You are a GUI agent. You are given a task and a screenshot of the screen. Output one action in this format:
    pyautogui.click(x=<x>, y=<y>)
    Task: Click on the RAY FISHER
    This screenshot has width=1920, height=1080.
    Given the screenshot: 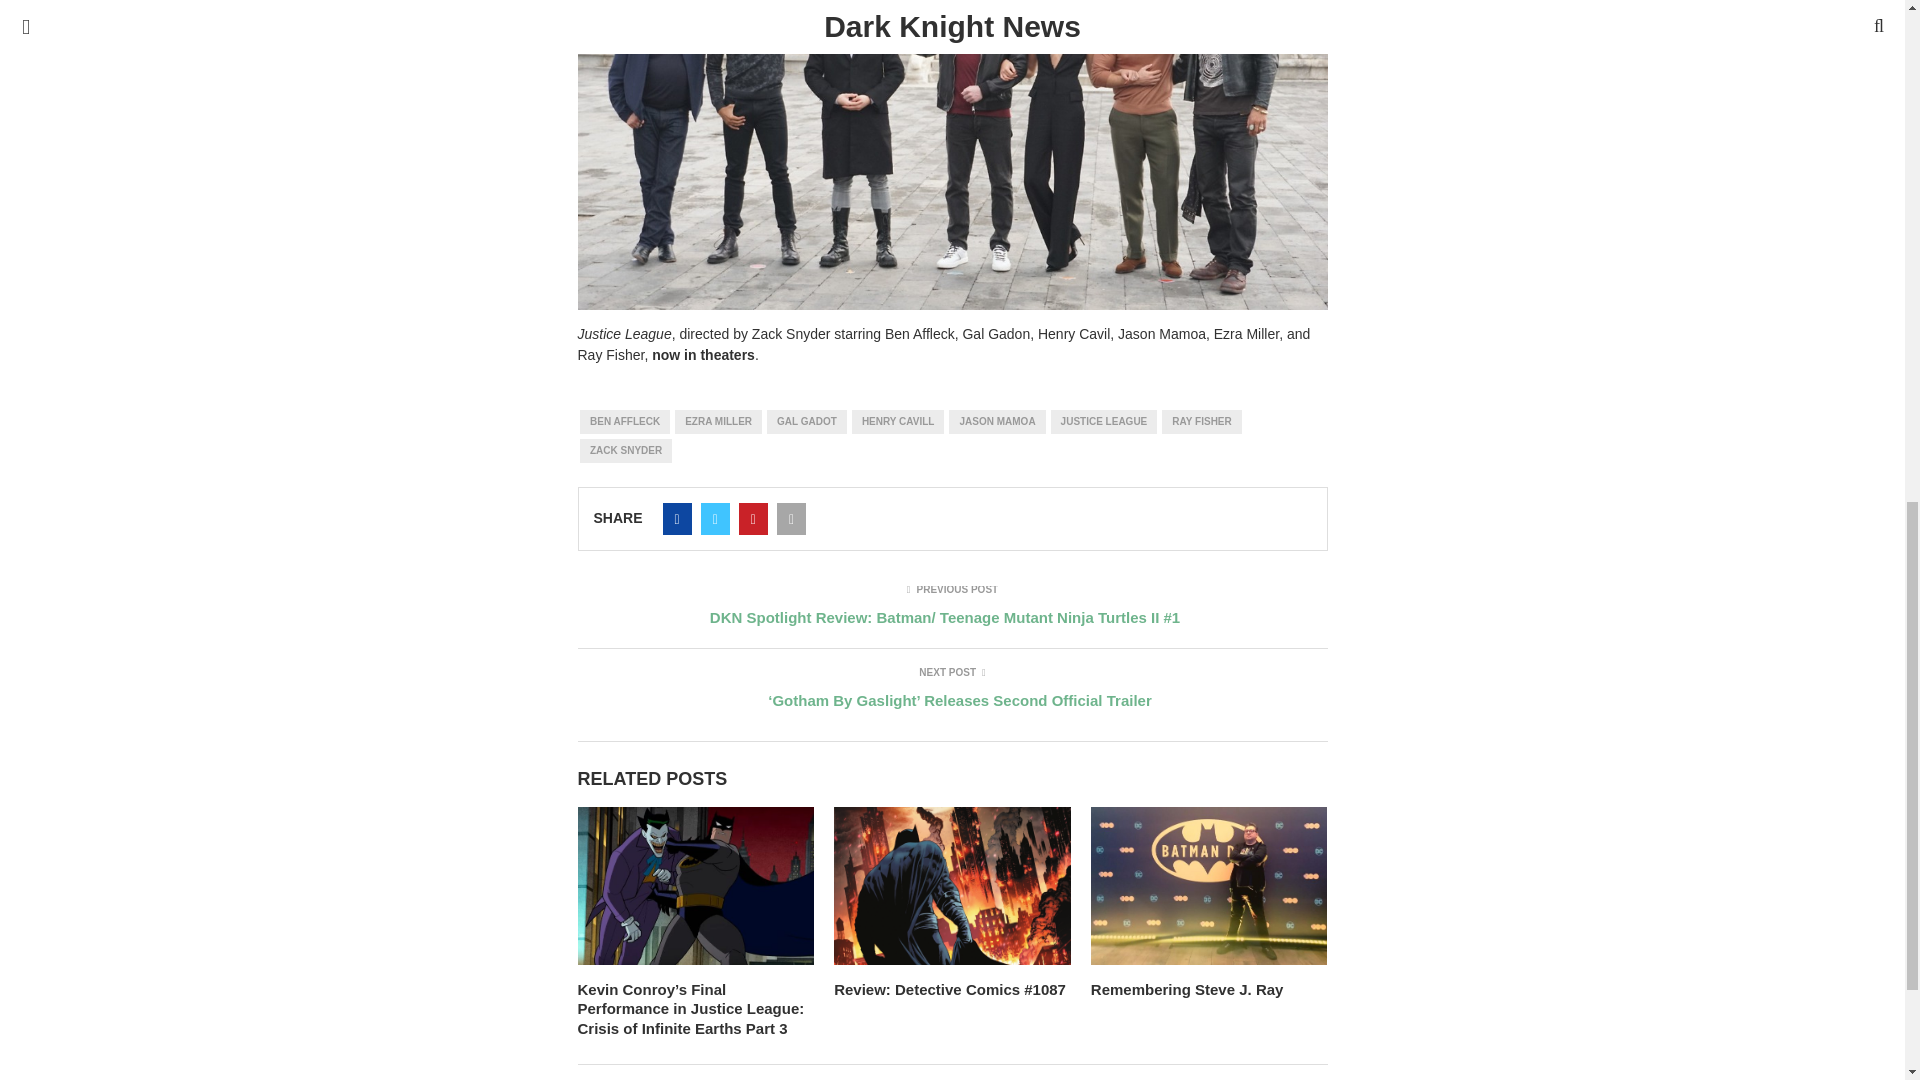 What is the action you would take?
    pyautogui.click(x=1200, y=422)
    